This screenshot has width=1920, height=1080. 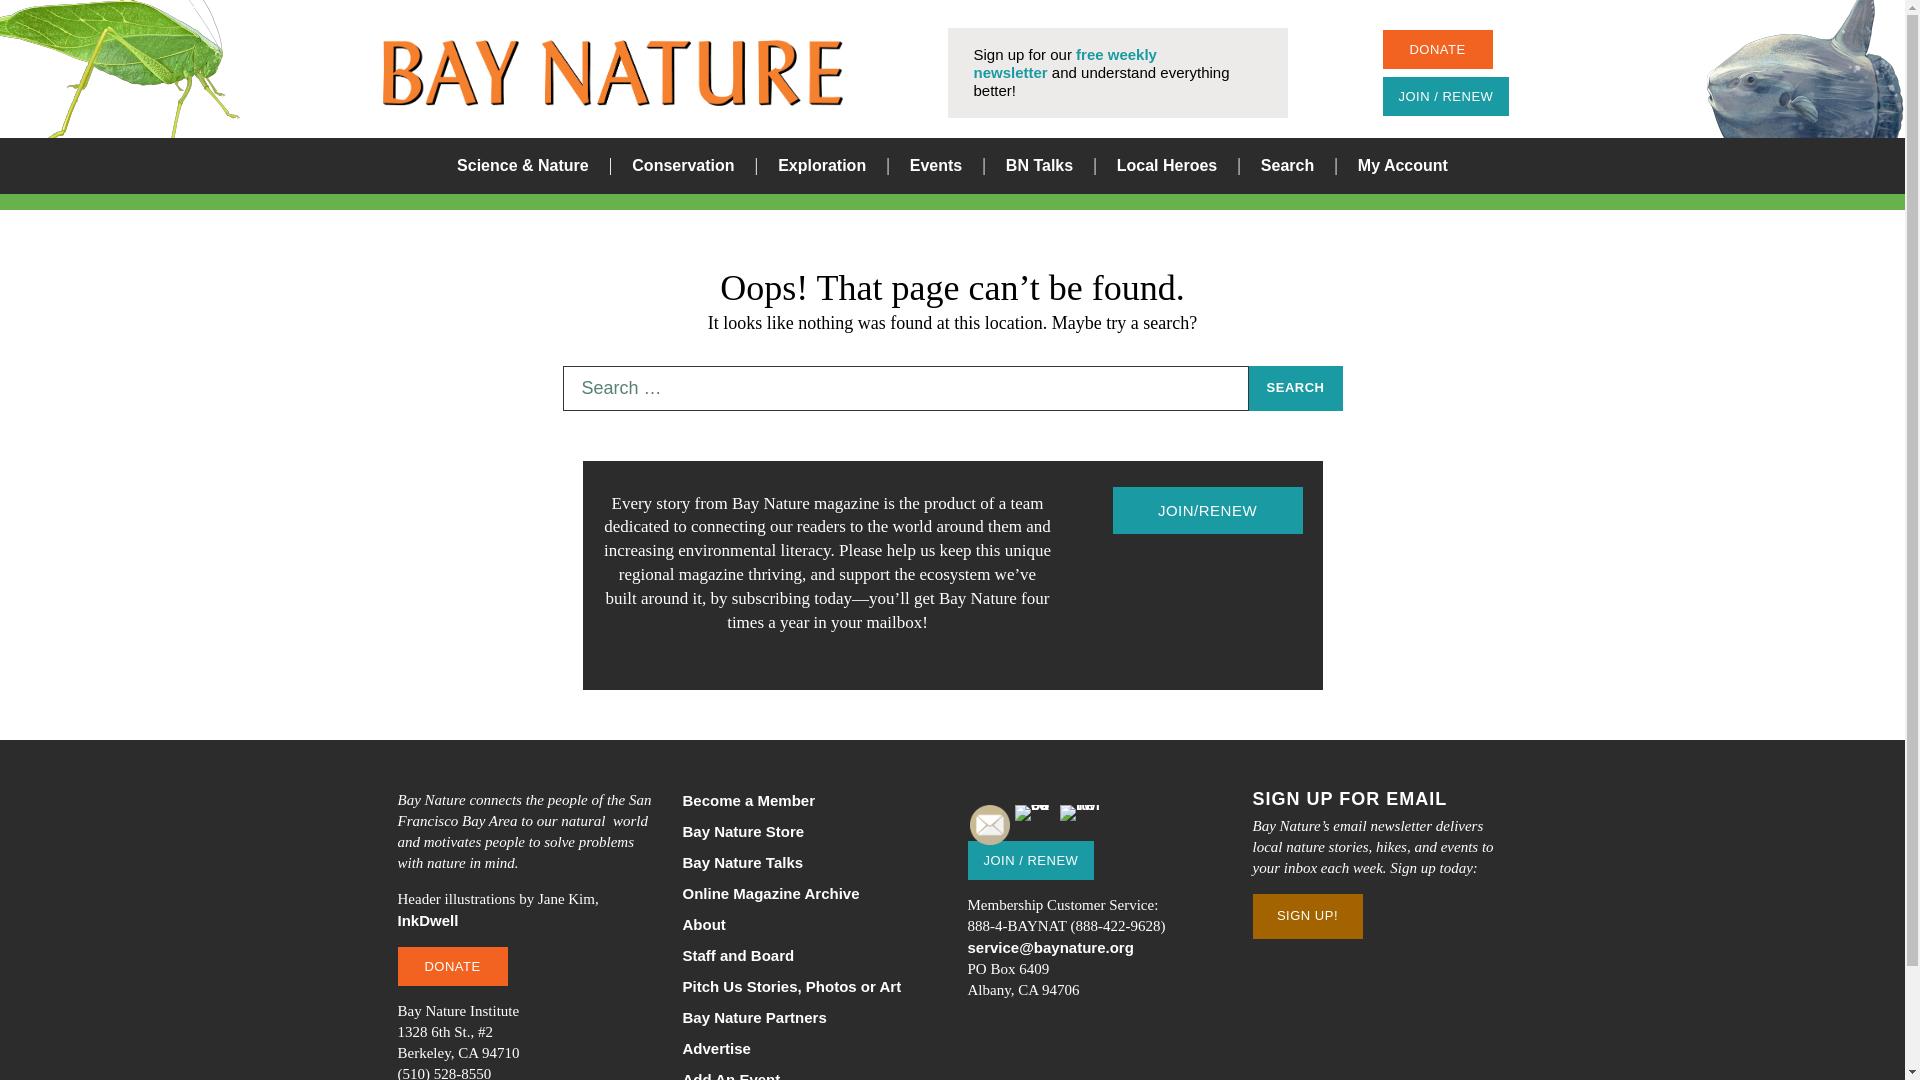 What do you see at coordinates (1287, 166) in the screenshot?
I see `Search` at bounding box center [1287, 166].